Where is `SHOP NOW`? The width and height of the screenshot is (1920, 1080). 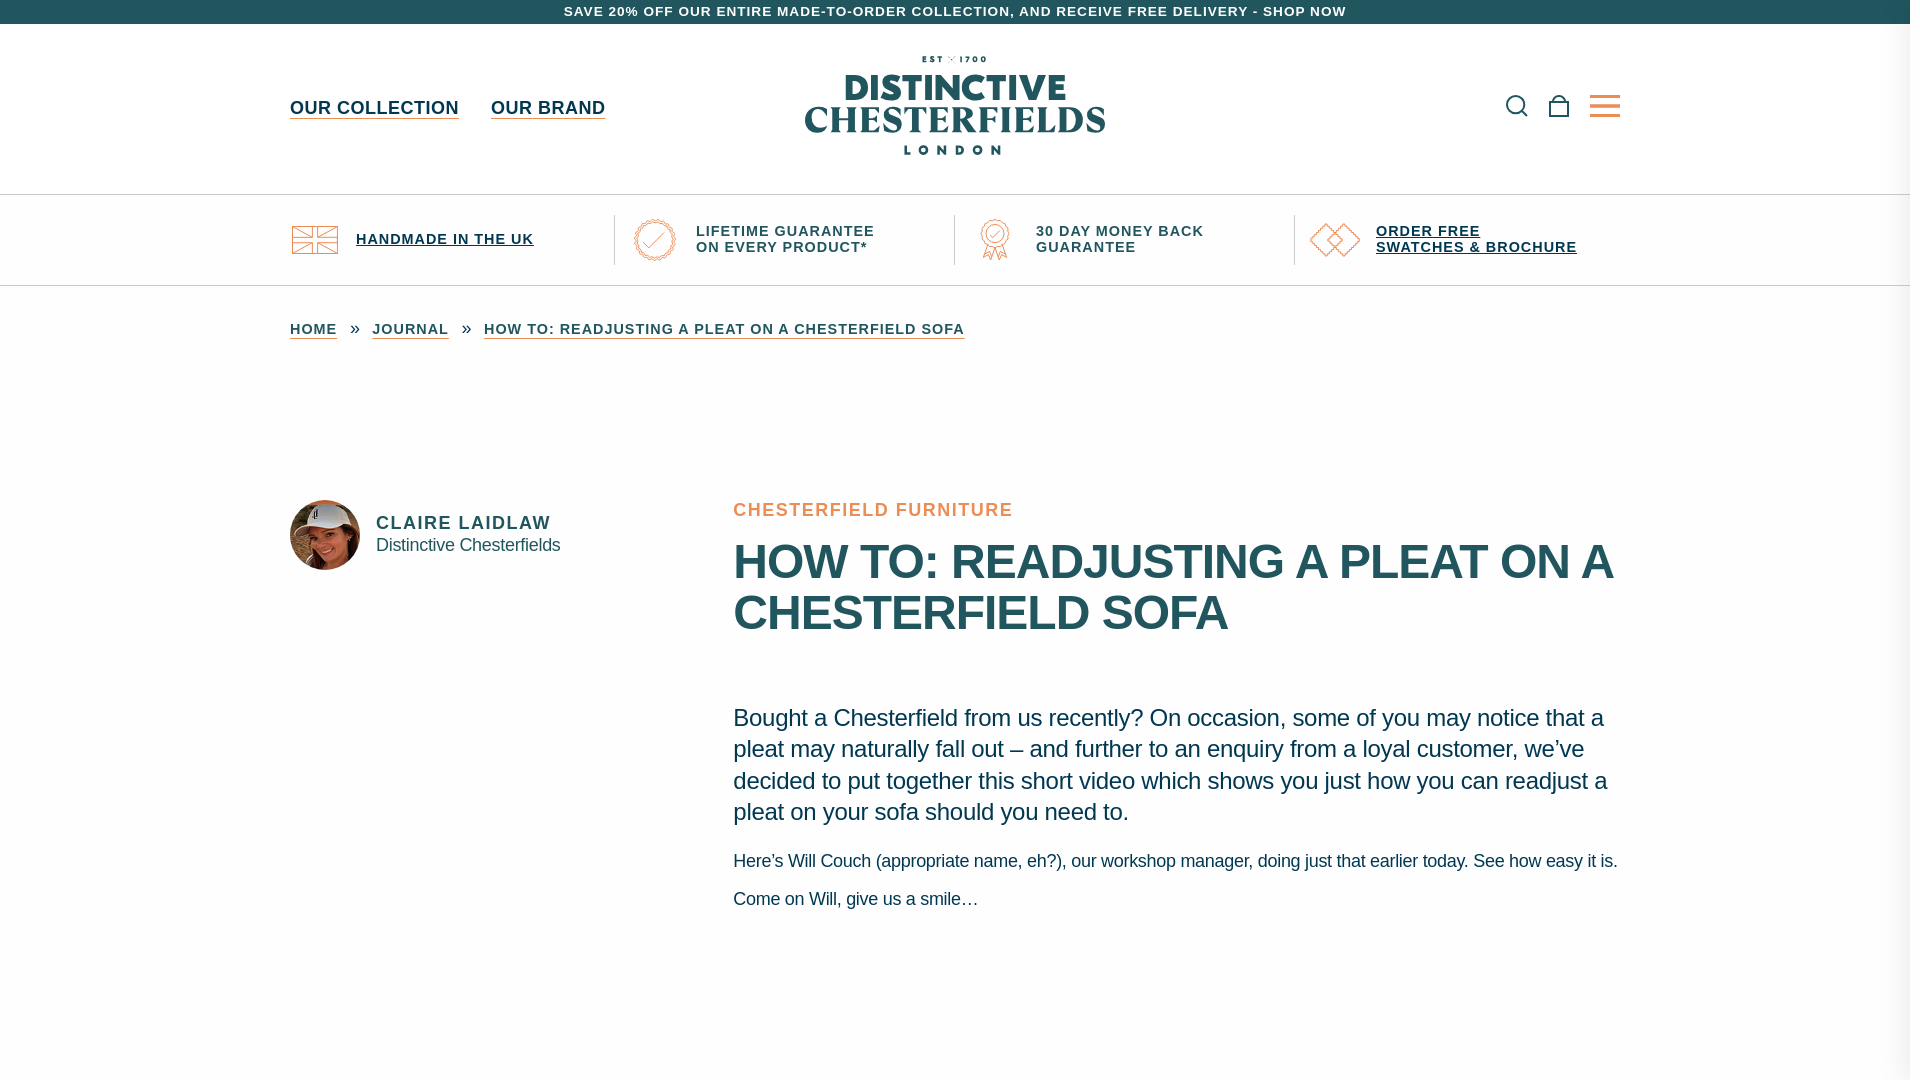 SHOP NOW is located at coordinates (1304, 12).